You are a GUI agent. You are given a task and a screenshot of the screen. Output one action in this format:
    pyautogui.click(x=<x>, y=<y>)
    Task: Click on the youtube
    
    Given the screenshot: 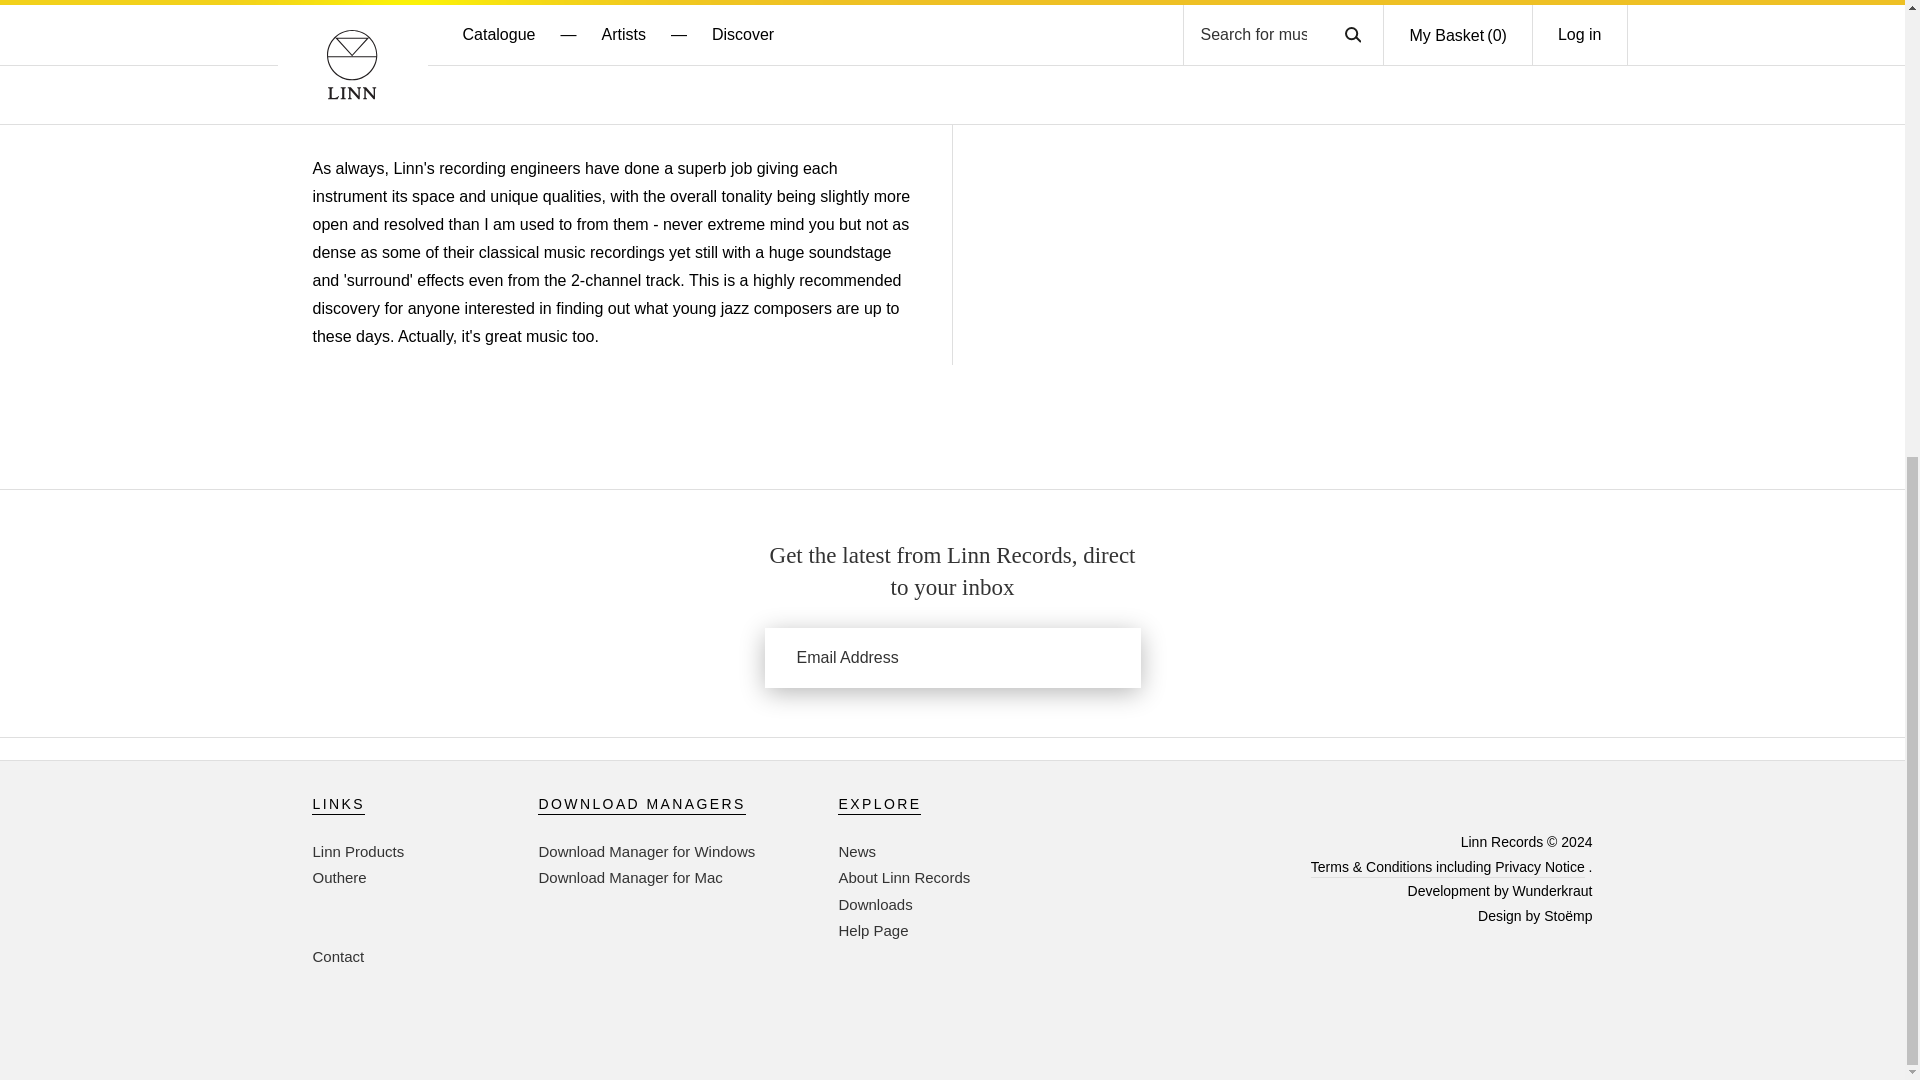 What is the action you would take?
    pyautogui.click(x=1584, y=804)
    